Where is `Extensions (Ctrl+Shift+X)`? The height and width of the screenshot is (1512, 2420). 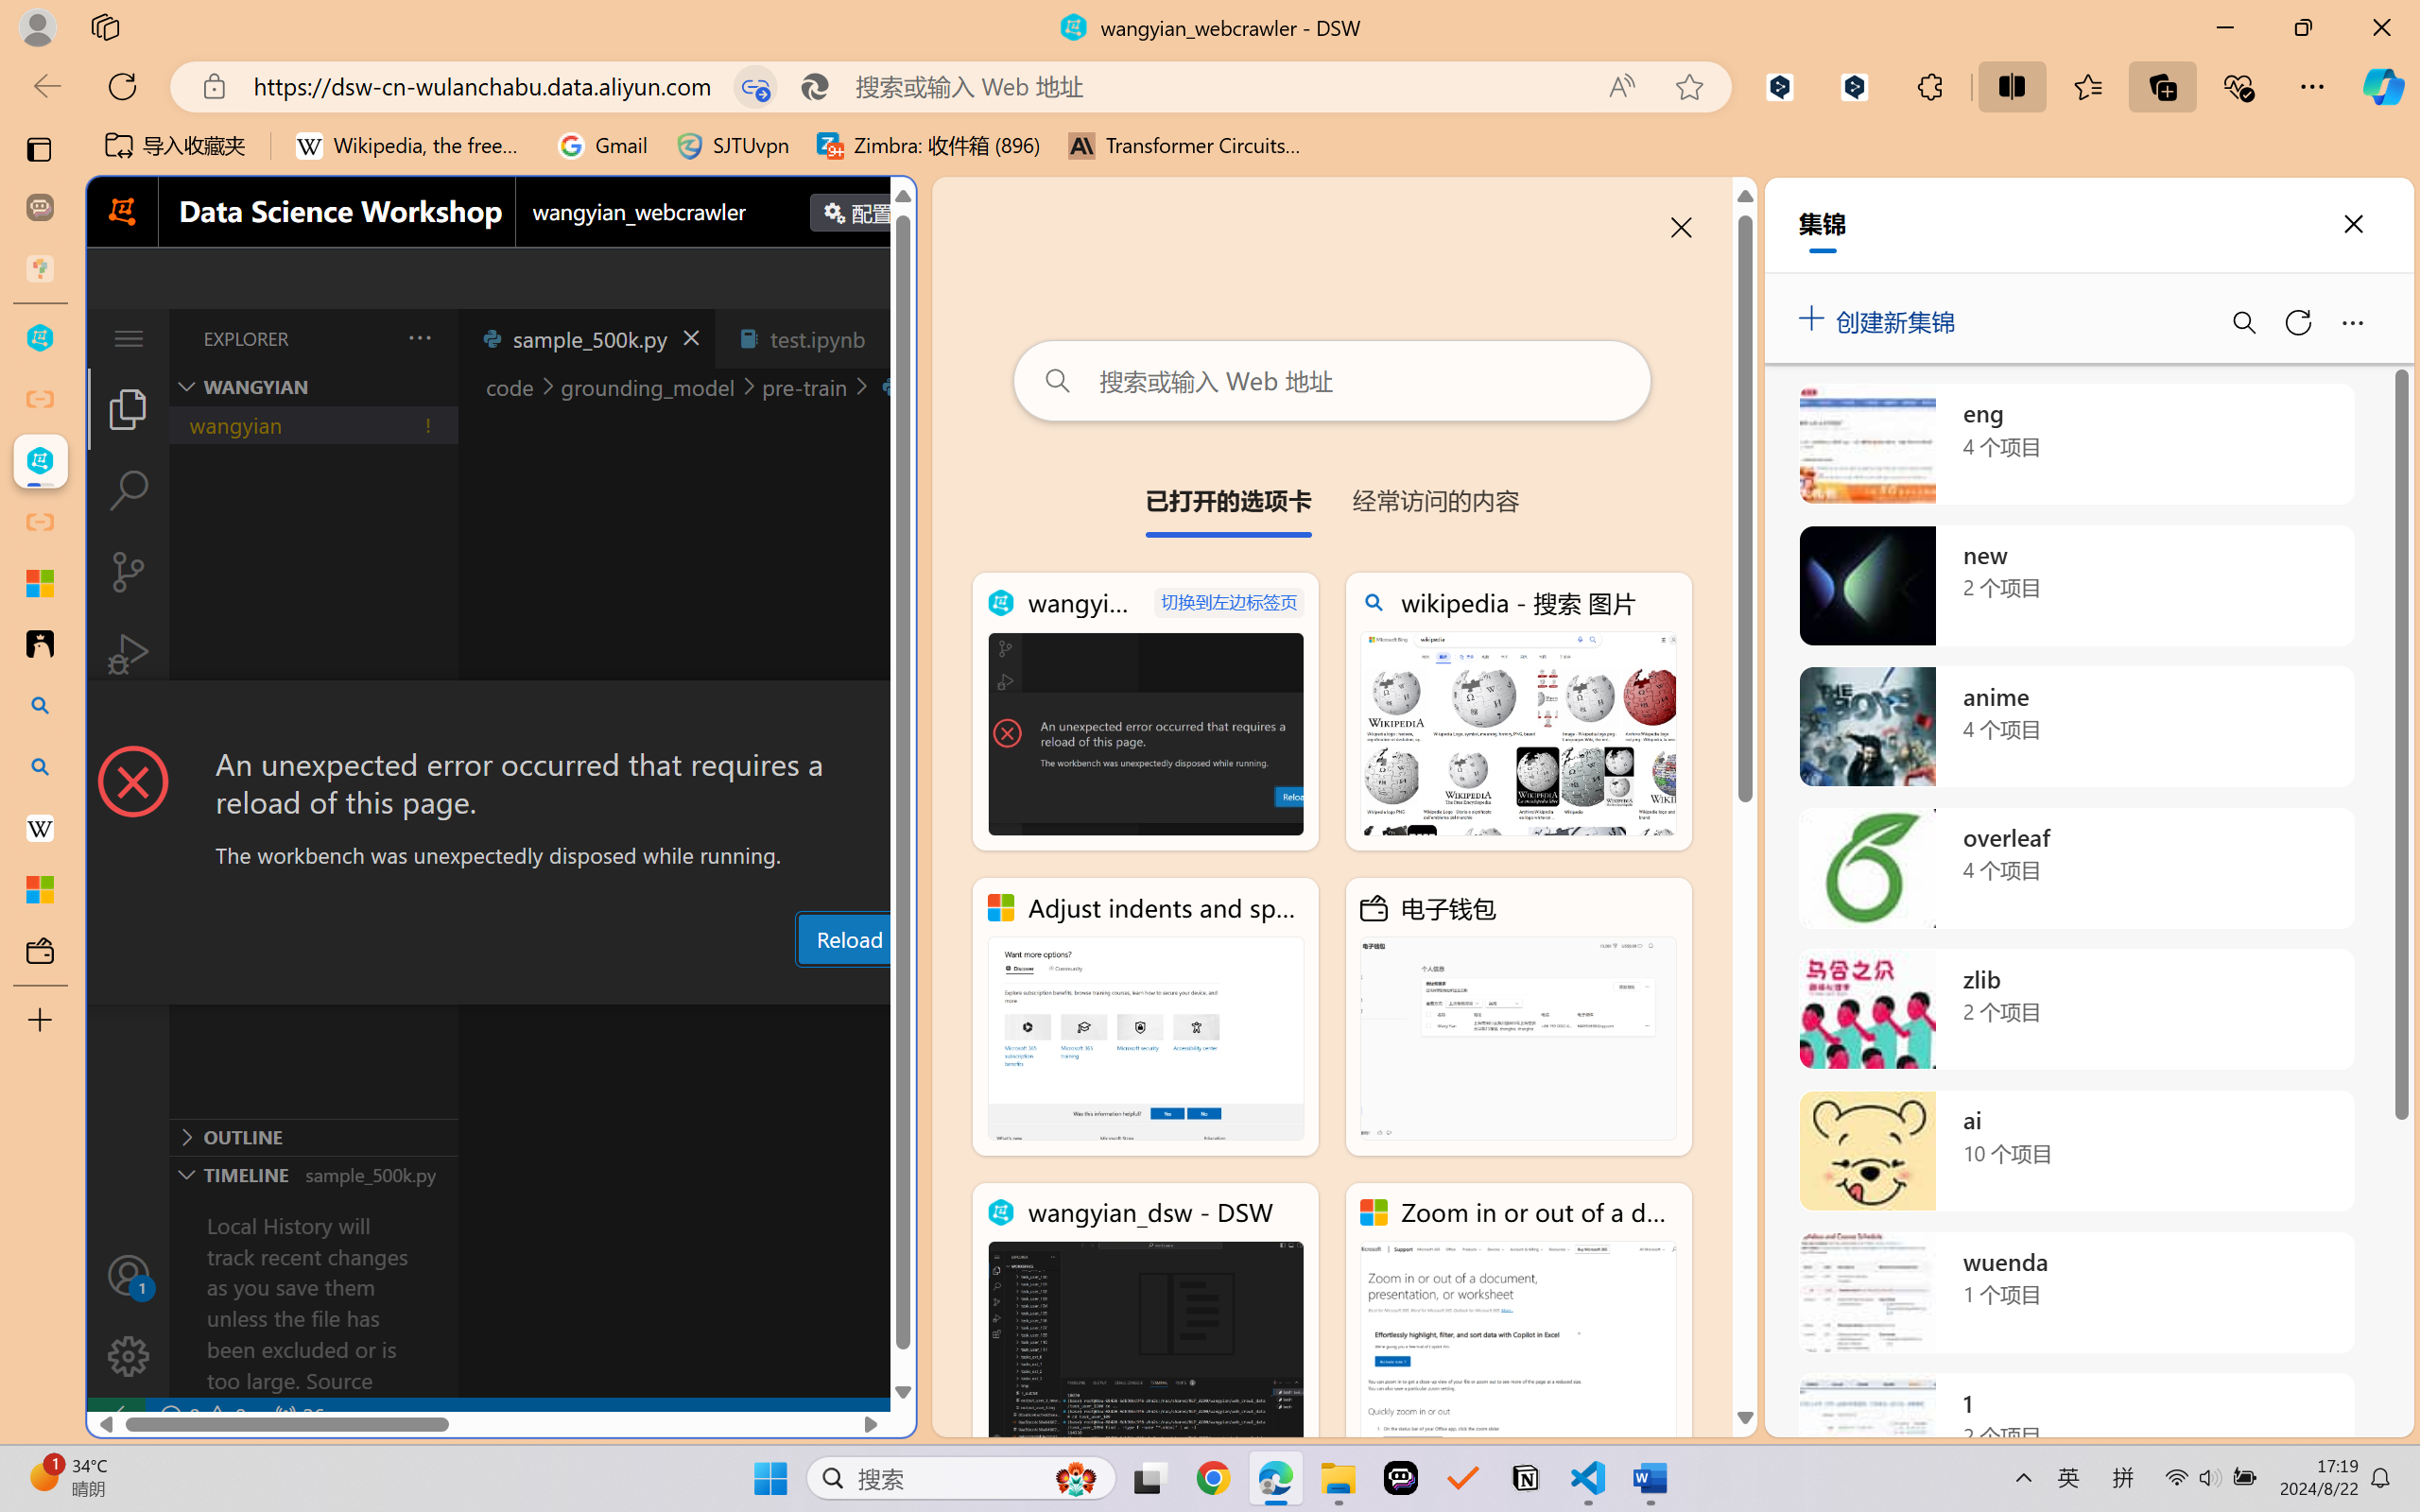 Extensions (Ctrl+Shift+X) is located at coordinates (129, 735).